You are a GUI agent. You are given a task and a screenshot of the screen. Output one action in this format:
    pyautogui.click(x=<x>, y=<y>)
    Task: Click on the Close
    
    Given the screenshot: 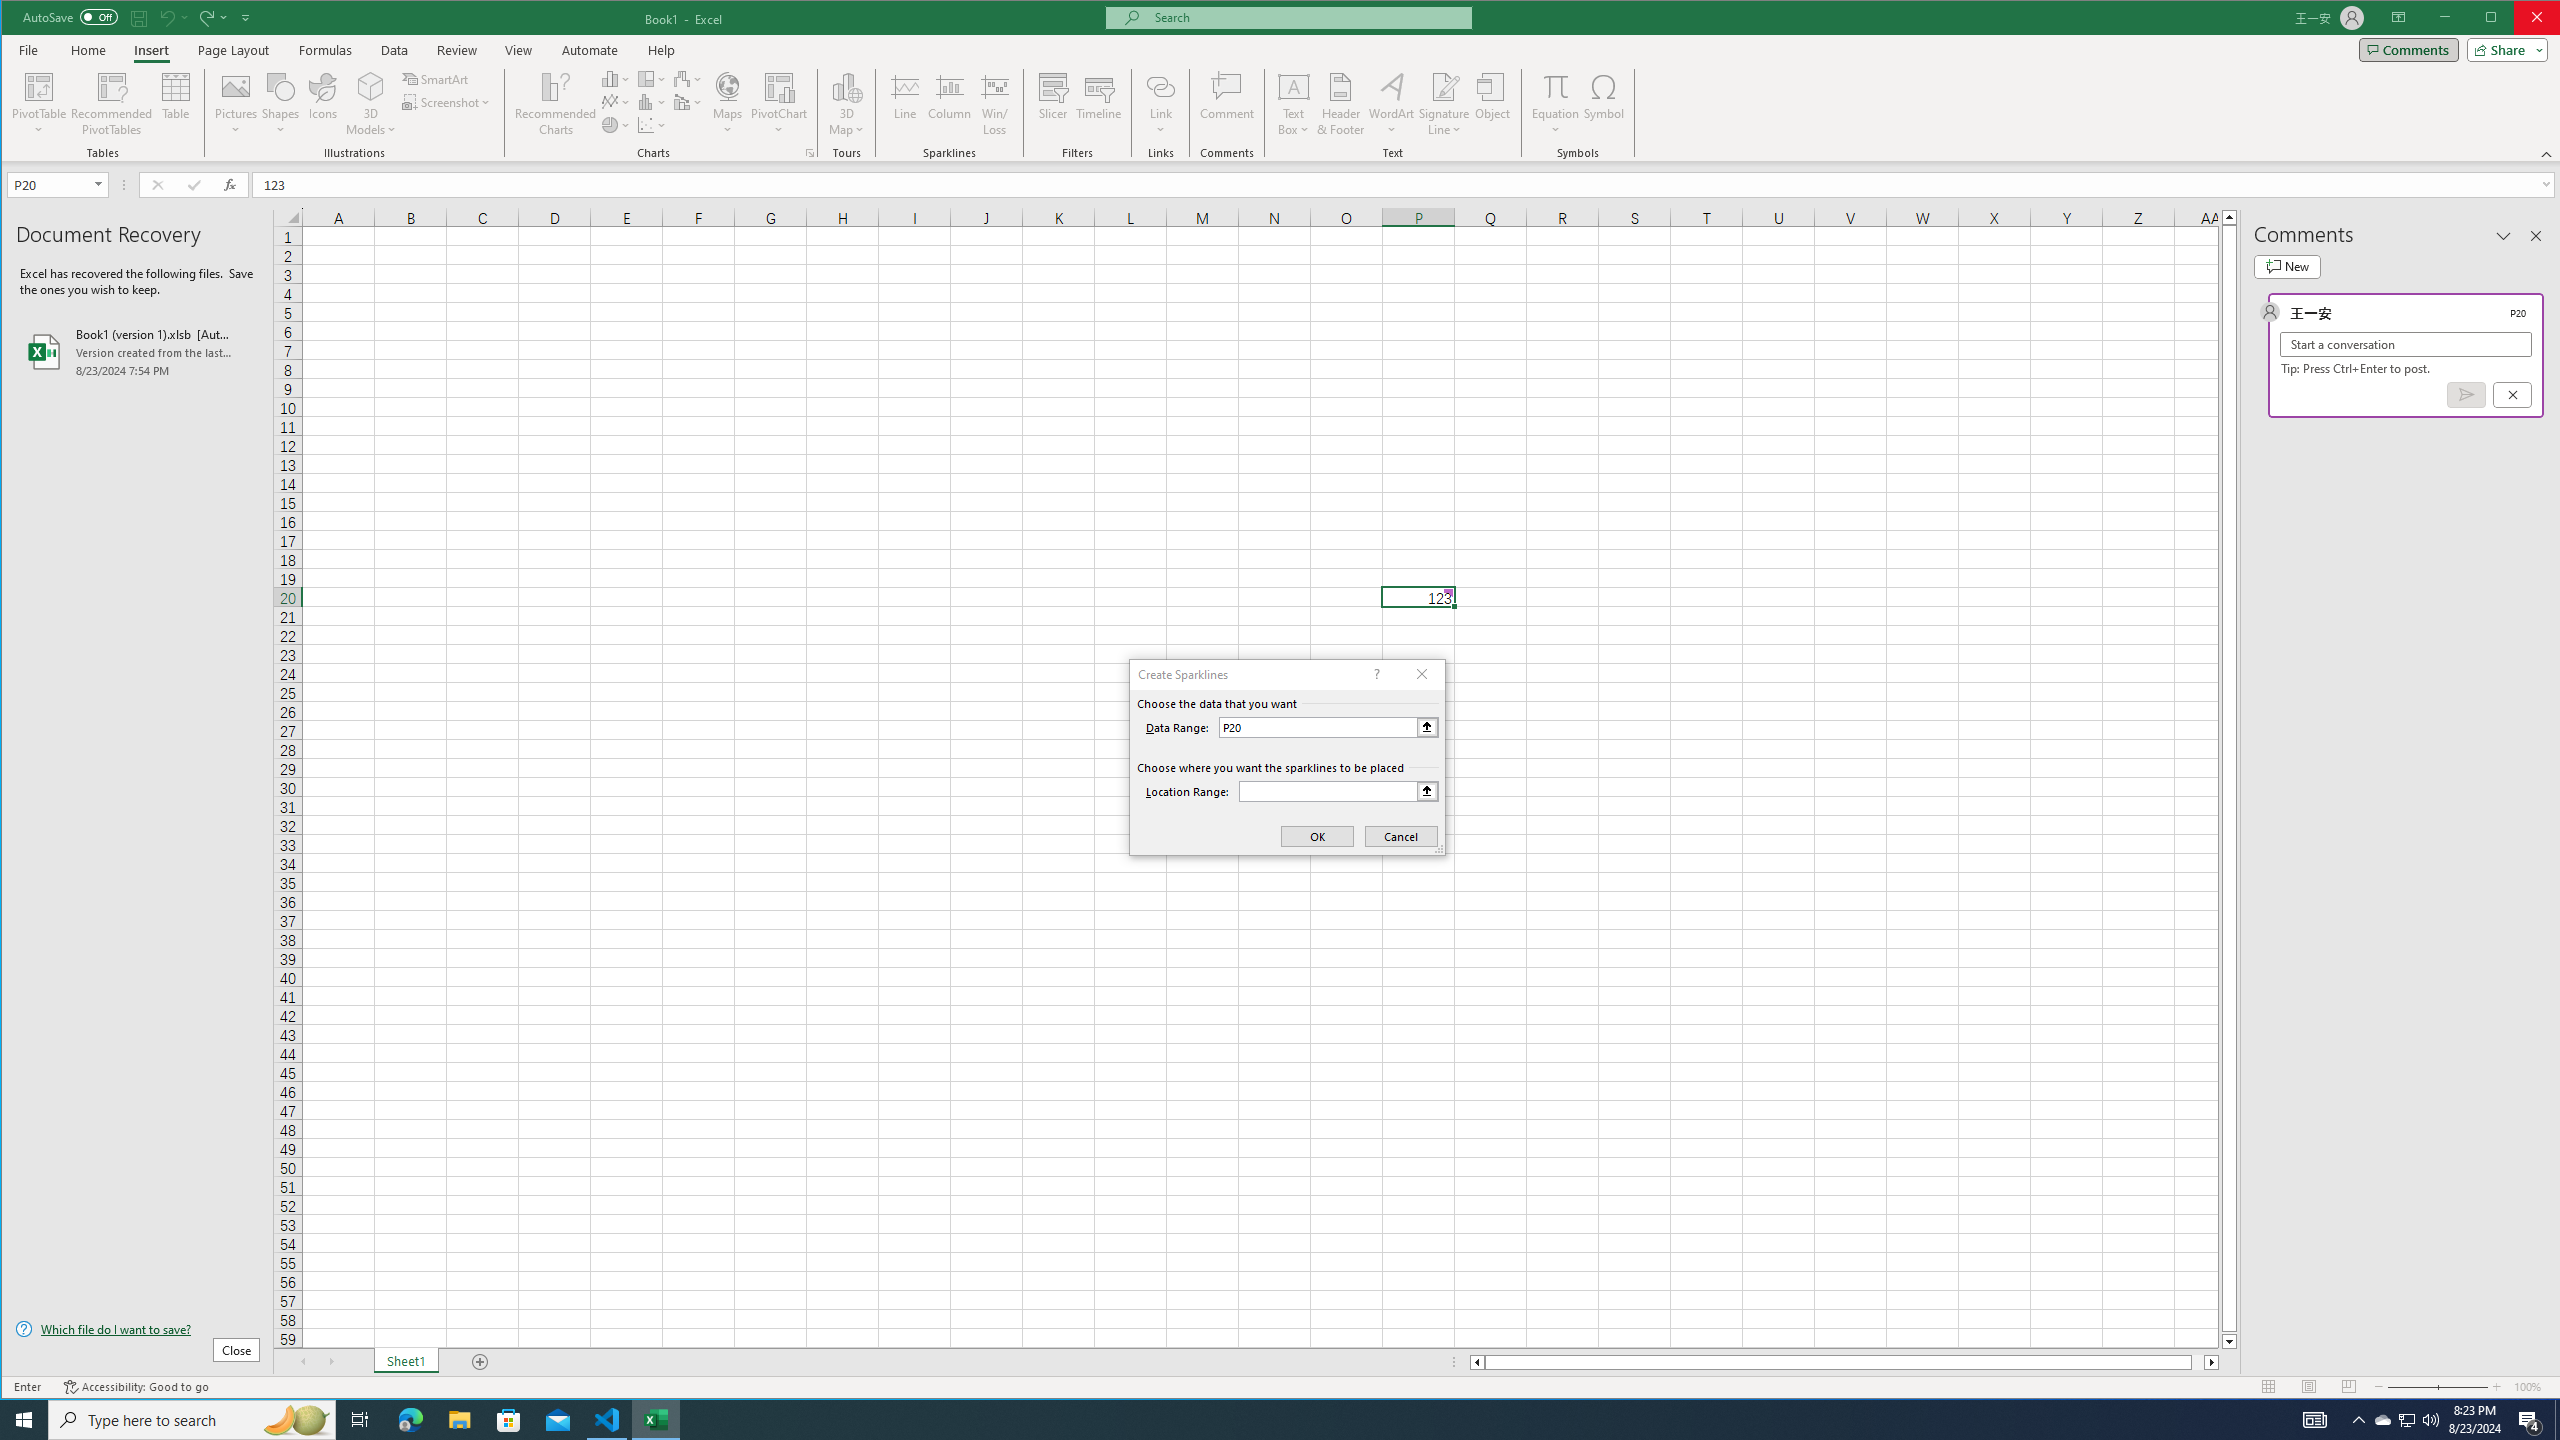 What is the action you would take?
    pyautogui.click(x=2542, y=19)
    